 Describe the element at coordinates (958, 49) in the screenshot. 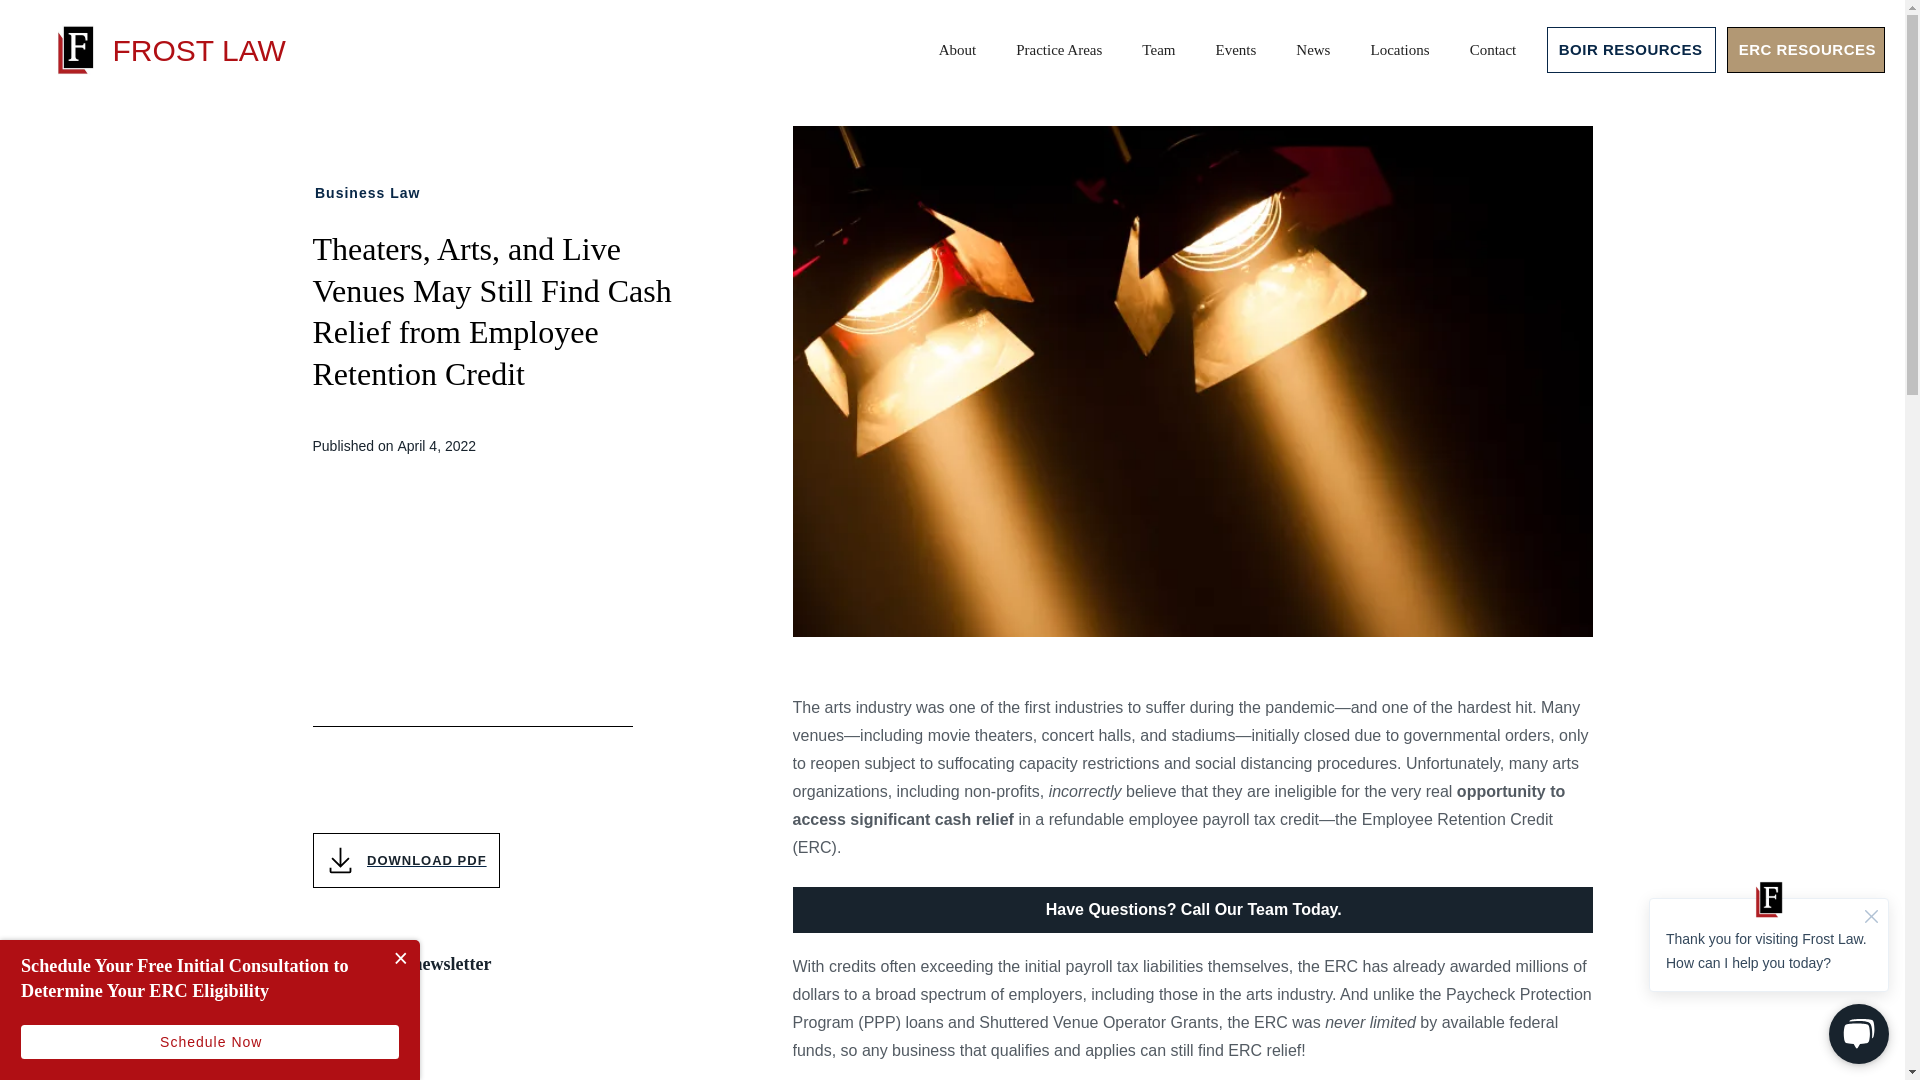

I see `About` at that location.